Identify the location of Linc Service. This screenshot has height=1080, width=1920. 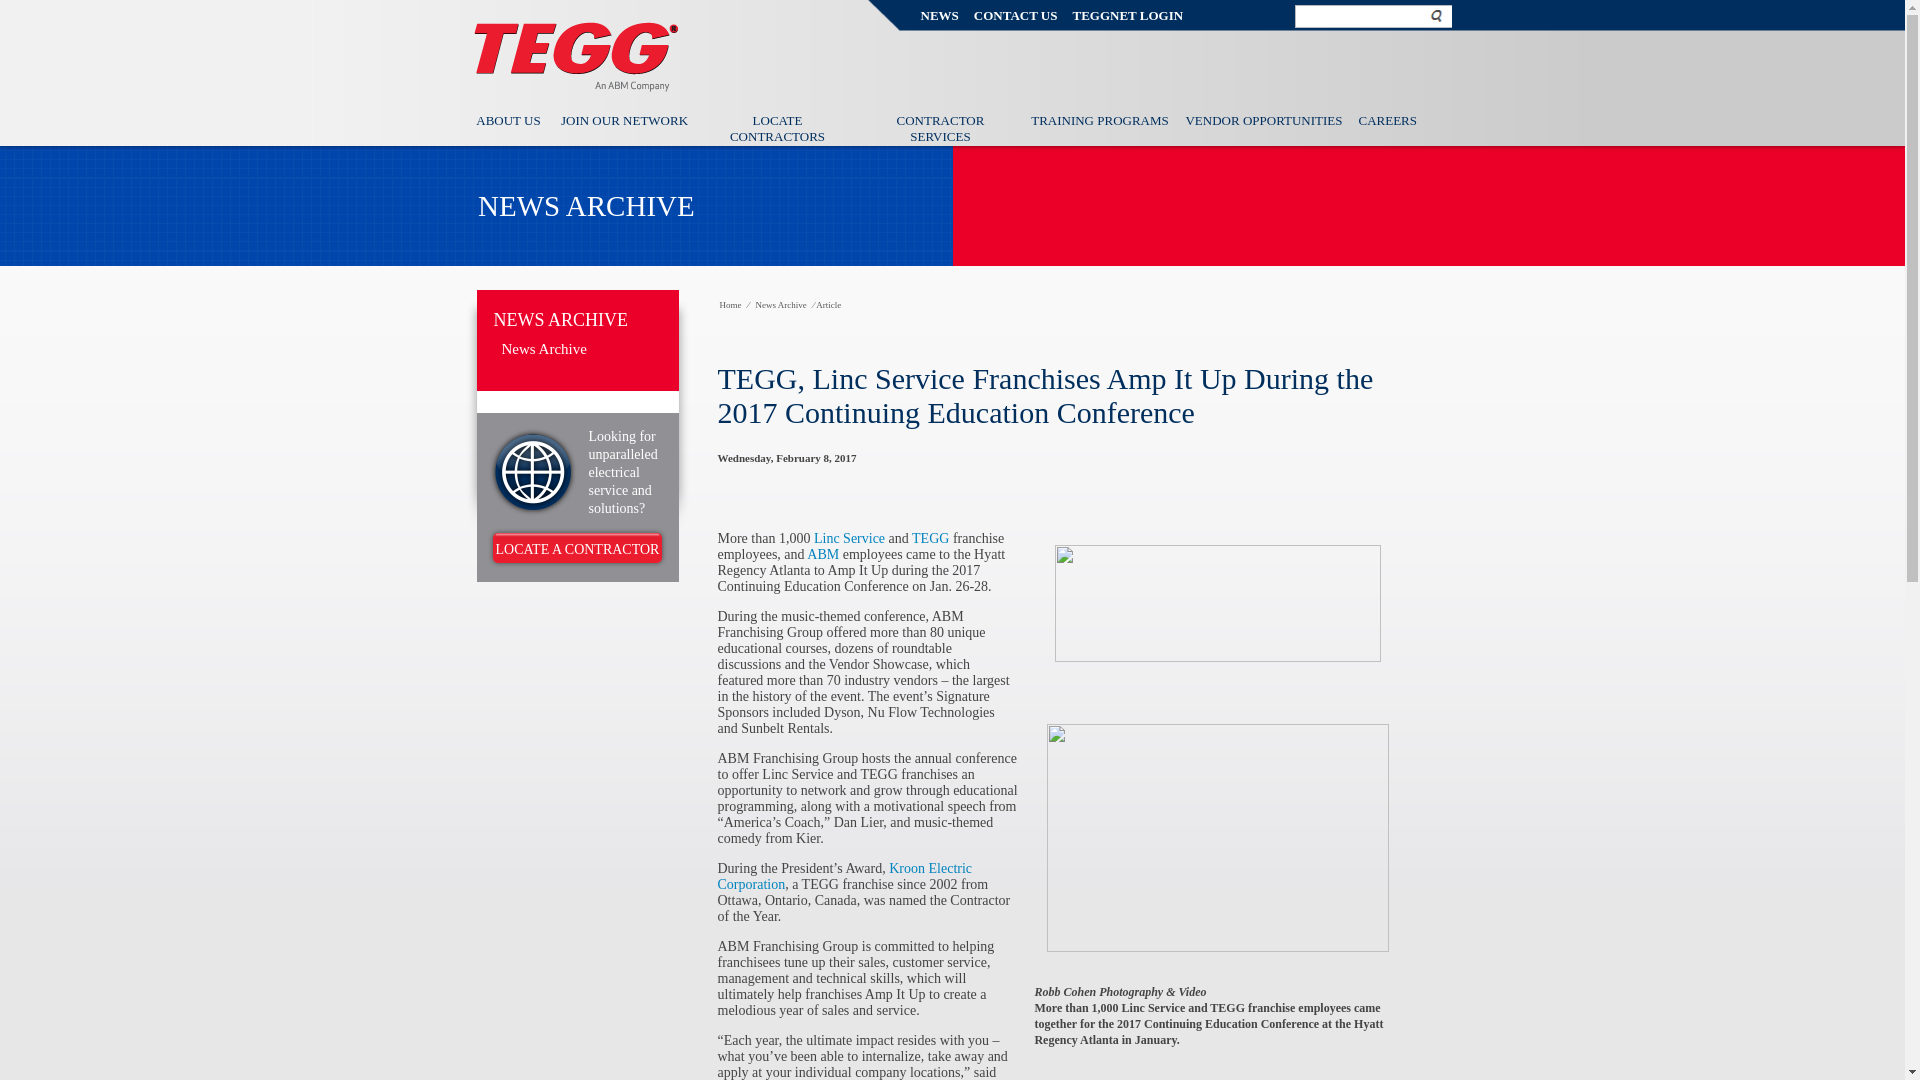
(850, 538).